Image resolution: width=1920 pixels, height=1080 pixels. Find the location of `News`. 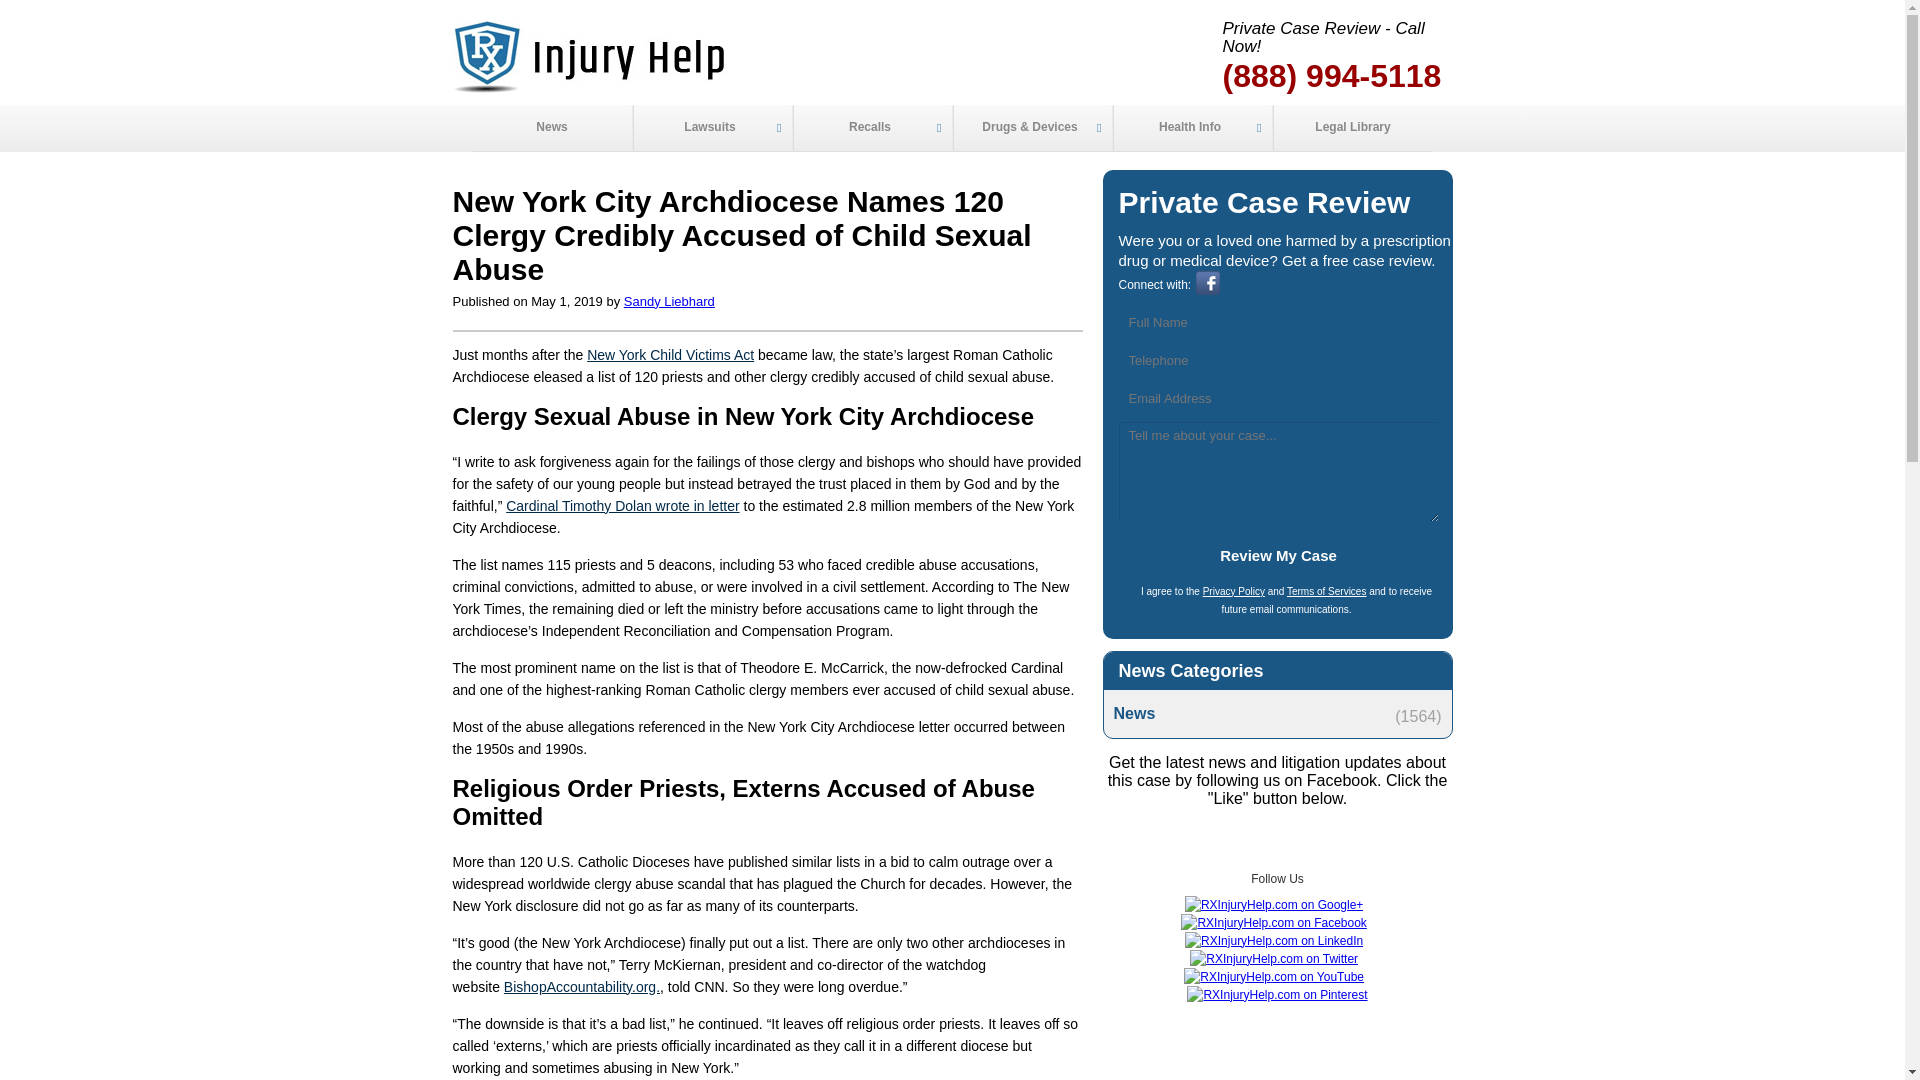

News is located at coordinates (1277, 714).